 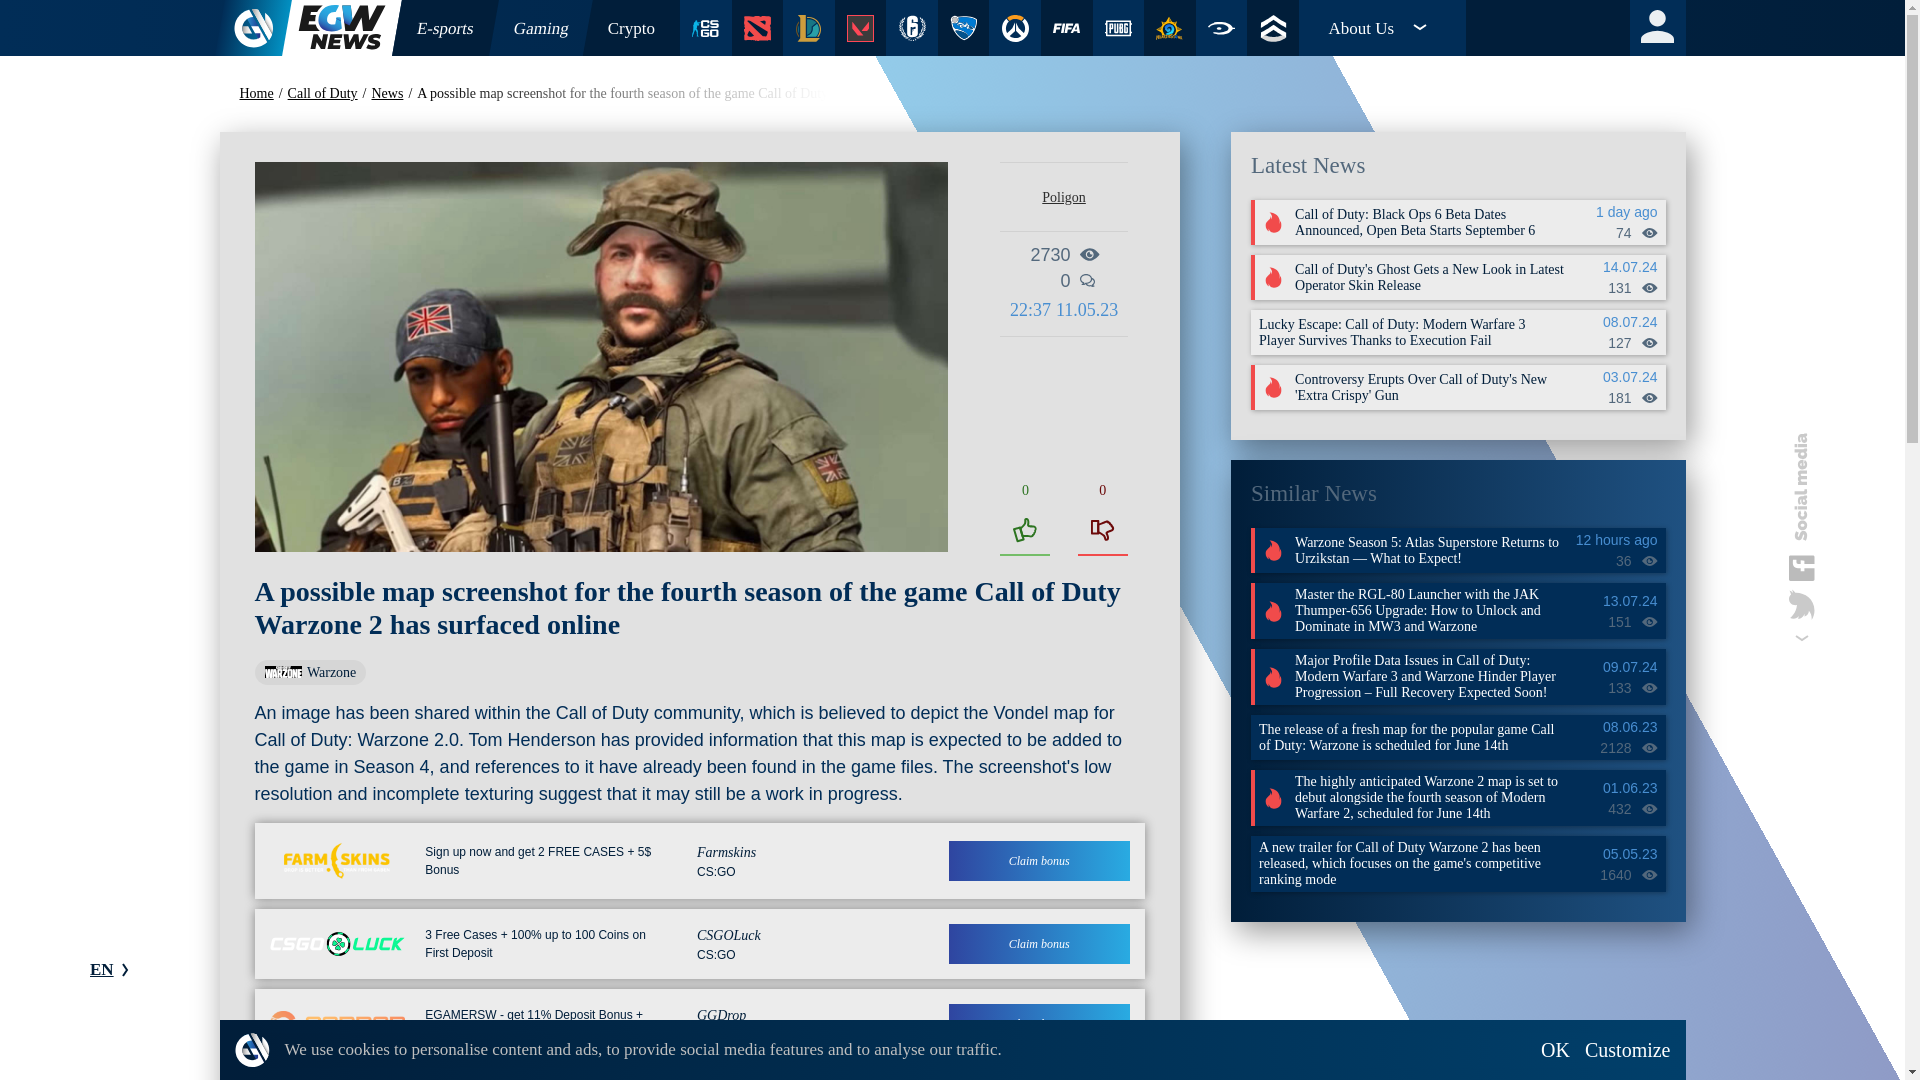 What do you see at coordinates (1612, 540) in the screenshot?
I see `Wednesday, July 17, 2024 at 2:49:37 PM` at bounding box center [1612, 540].